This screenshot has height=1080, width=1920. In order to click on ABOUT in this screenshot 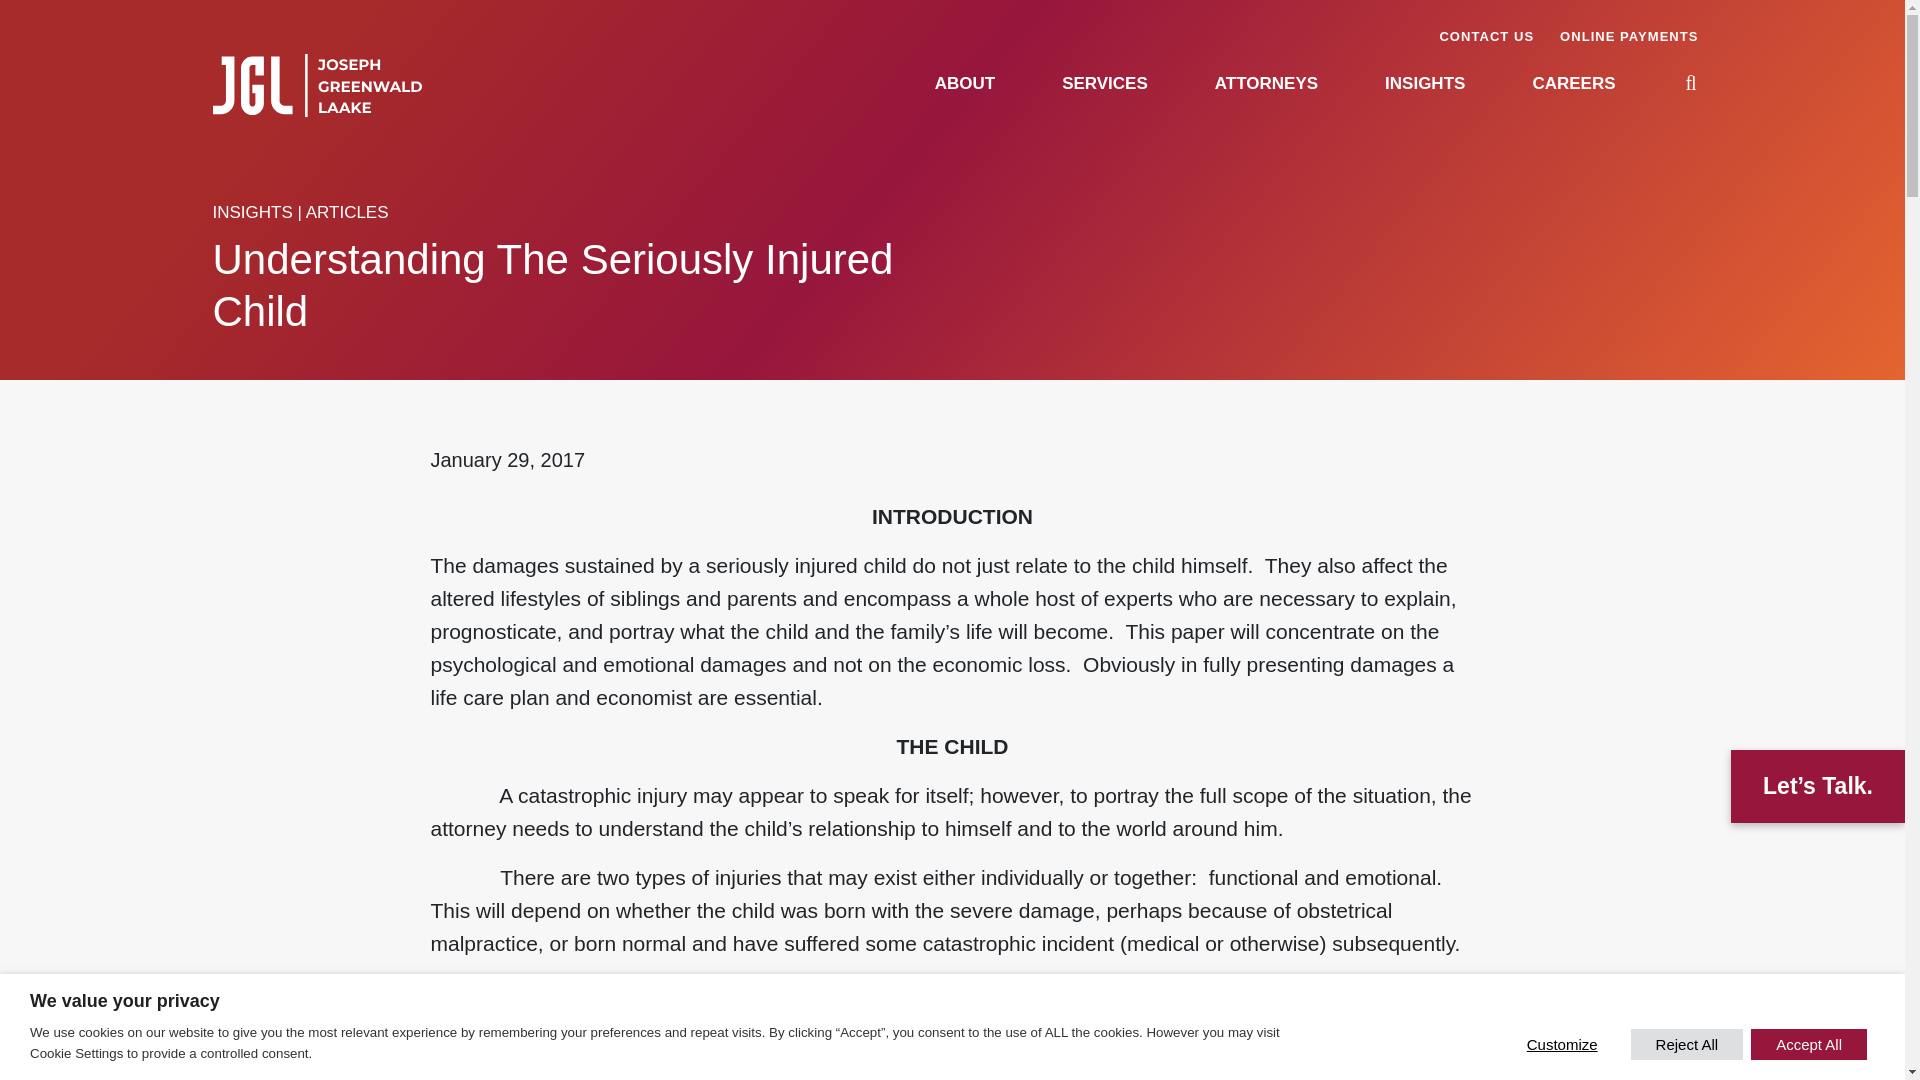, I will do `click(964, 83)`.